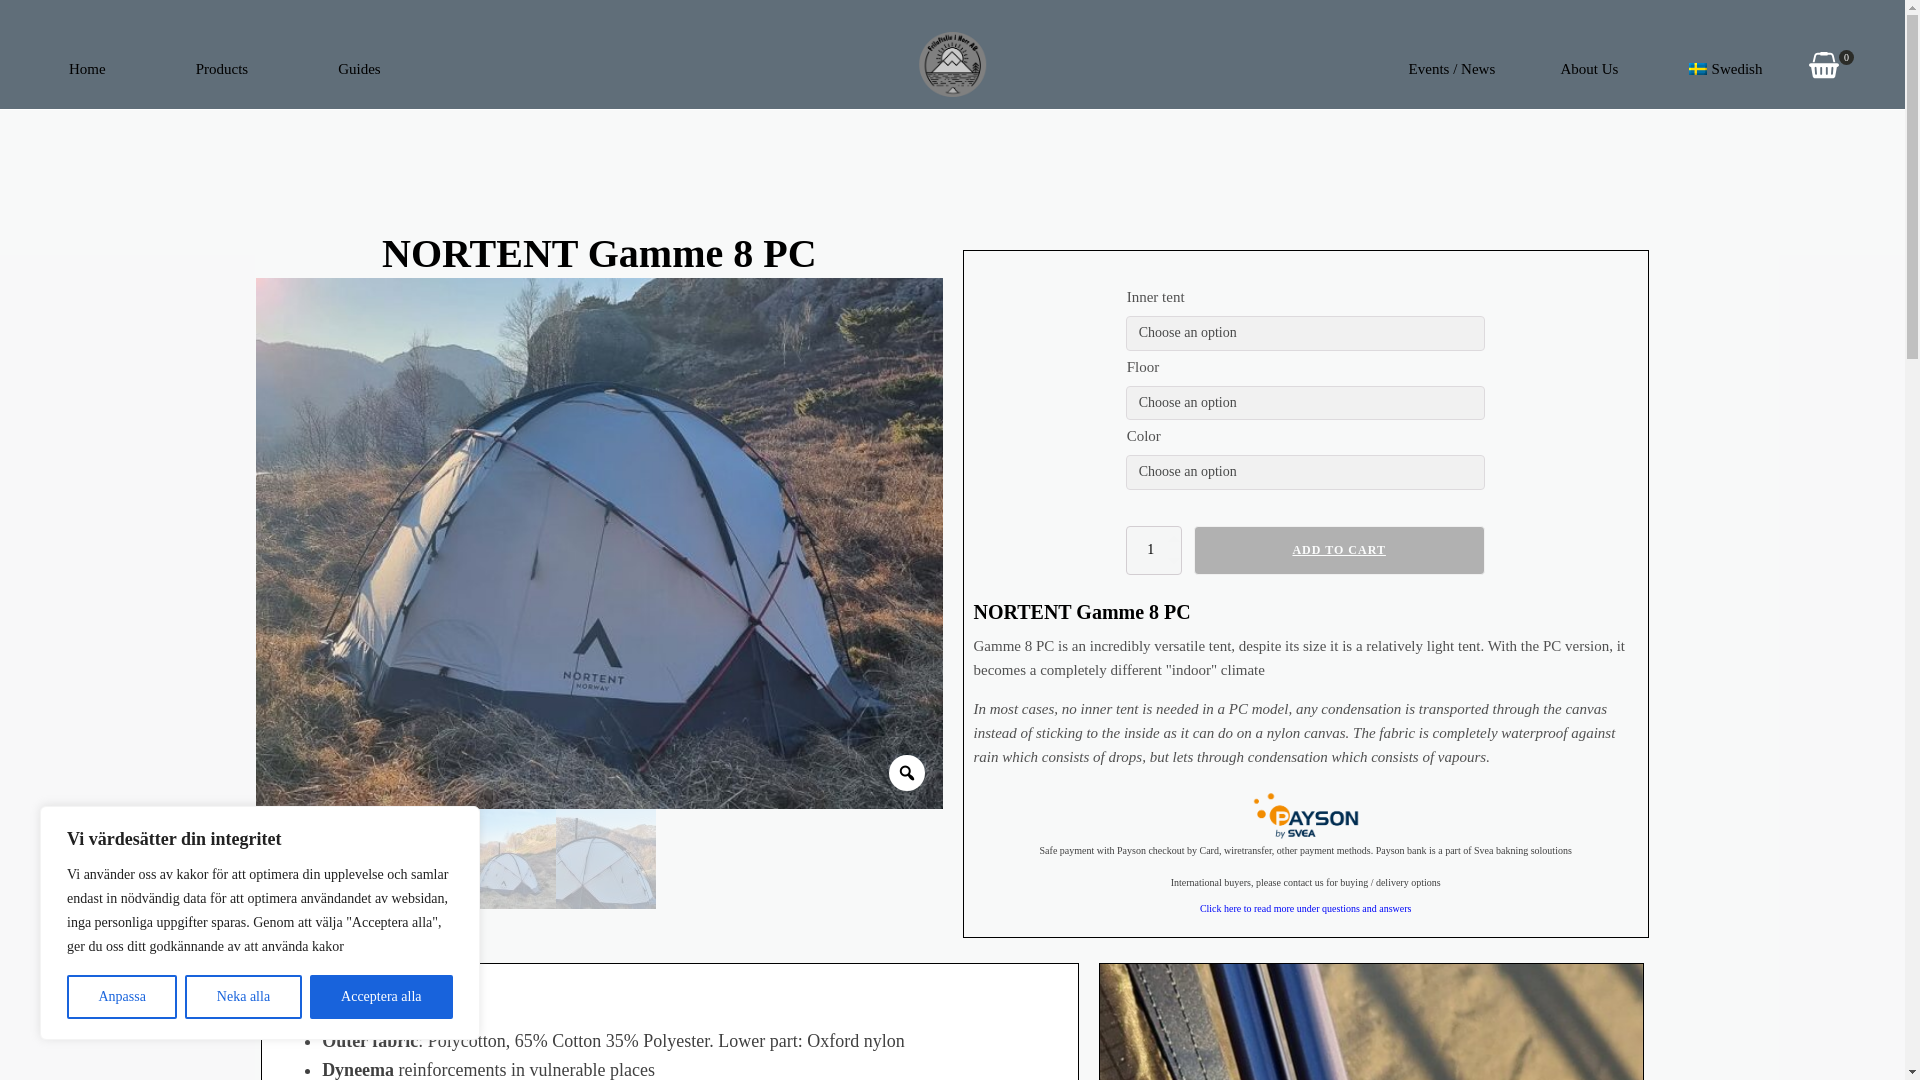 The image size is (1920, 1080). Describe the element at coordinates (242, 997) in the screenshot. I see `Neka alla` at that location.